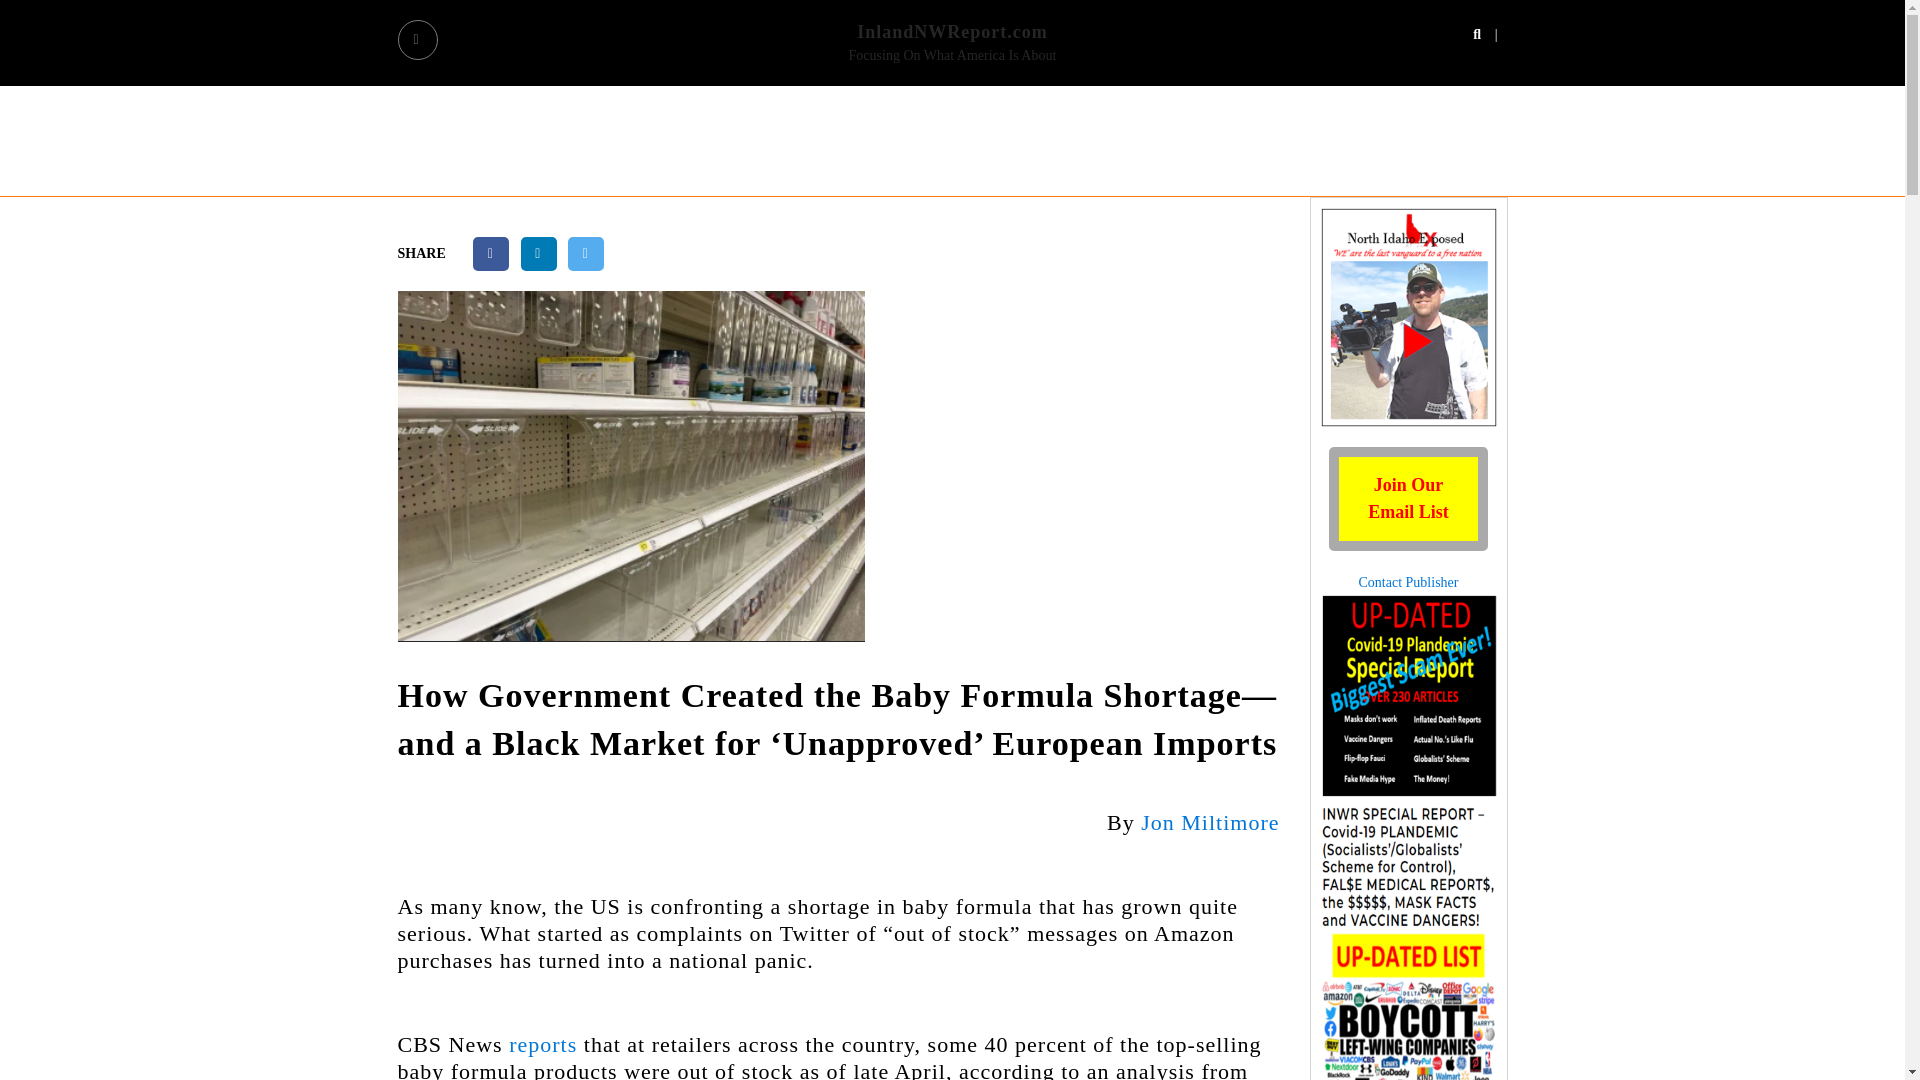 This screenshot has height=1080, width=1920. Describe the element at coordinates (1409, 582) in the screenshot. I see `InlandNWReport.com` at that location.